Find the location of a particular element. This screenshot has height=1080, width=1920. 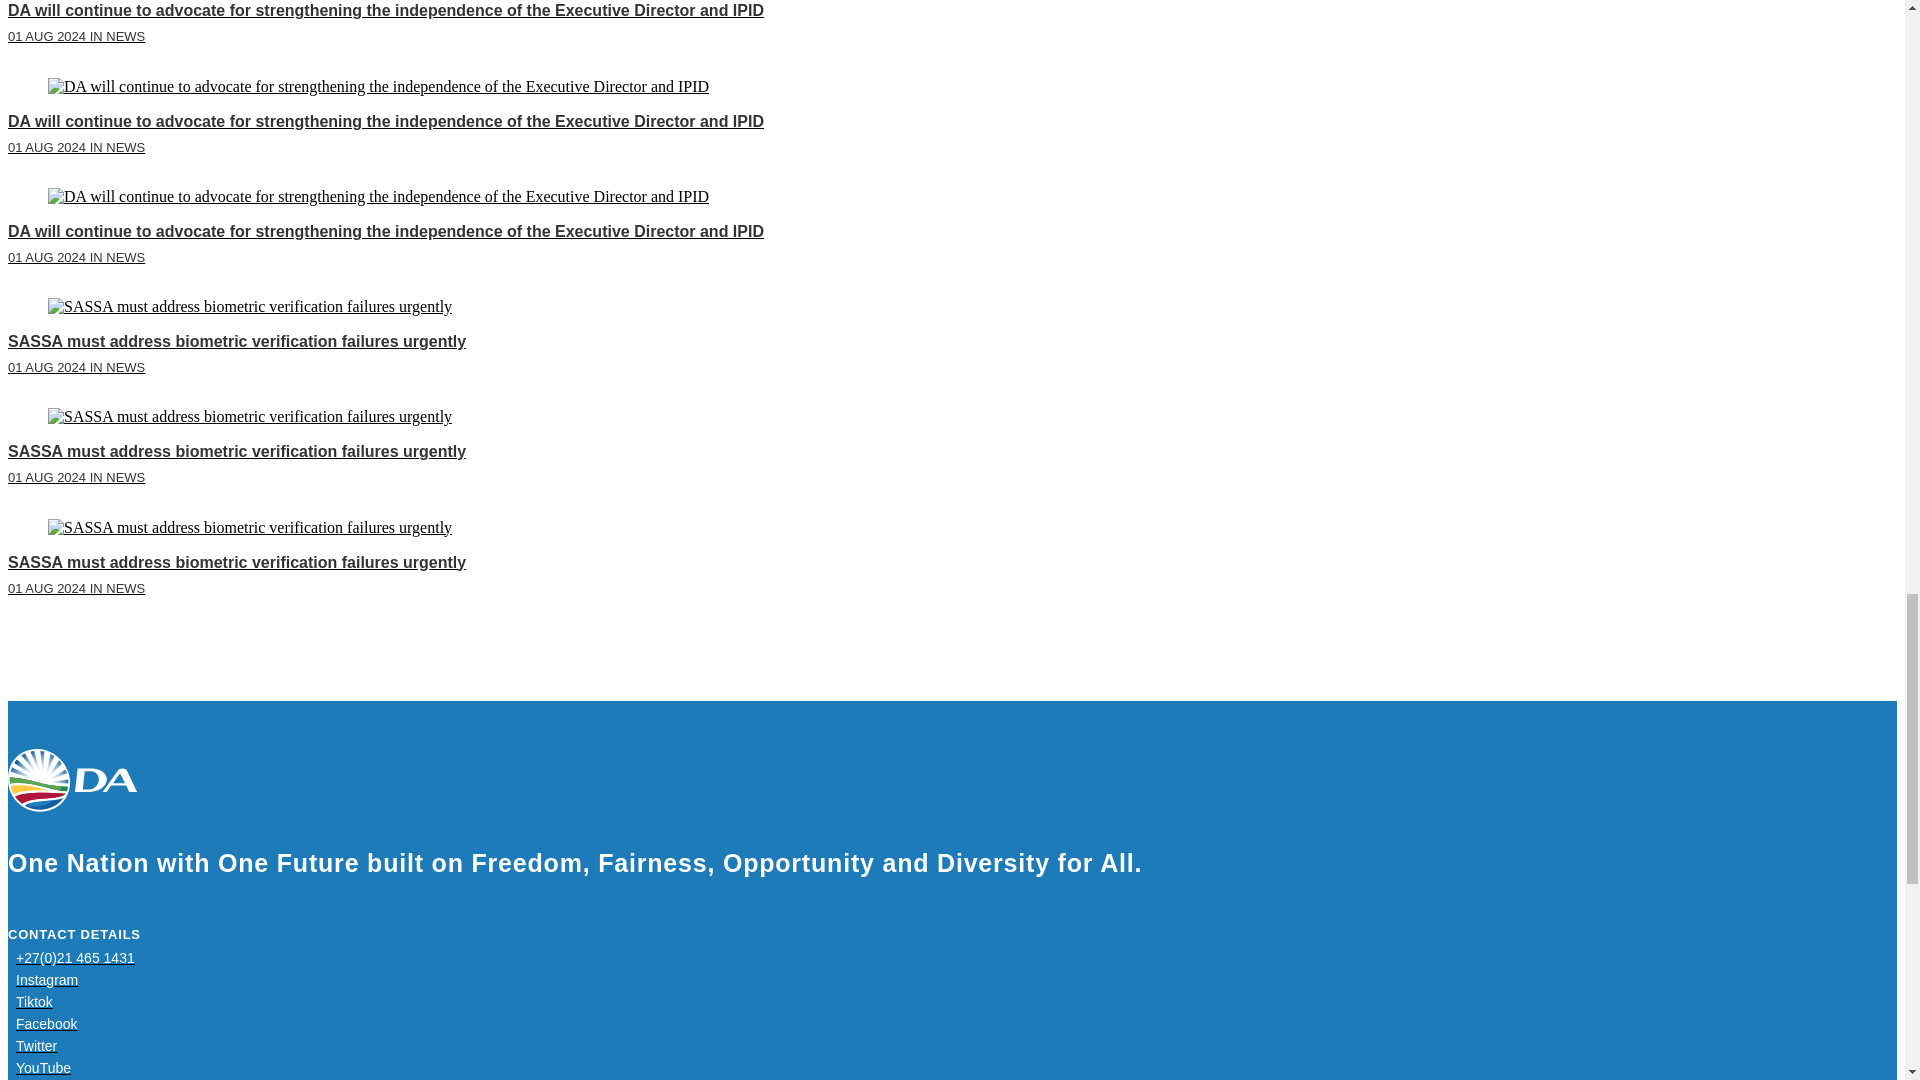

Democratic Alliance Logo is located at coordinates (72, 780).